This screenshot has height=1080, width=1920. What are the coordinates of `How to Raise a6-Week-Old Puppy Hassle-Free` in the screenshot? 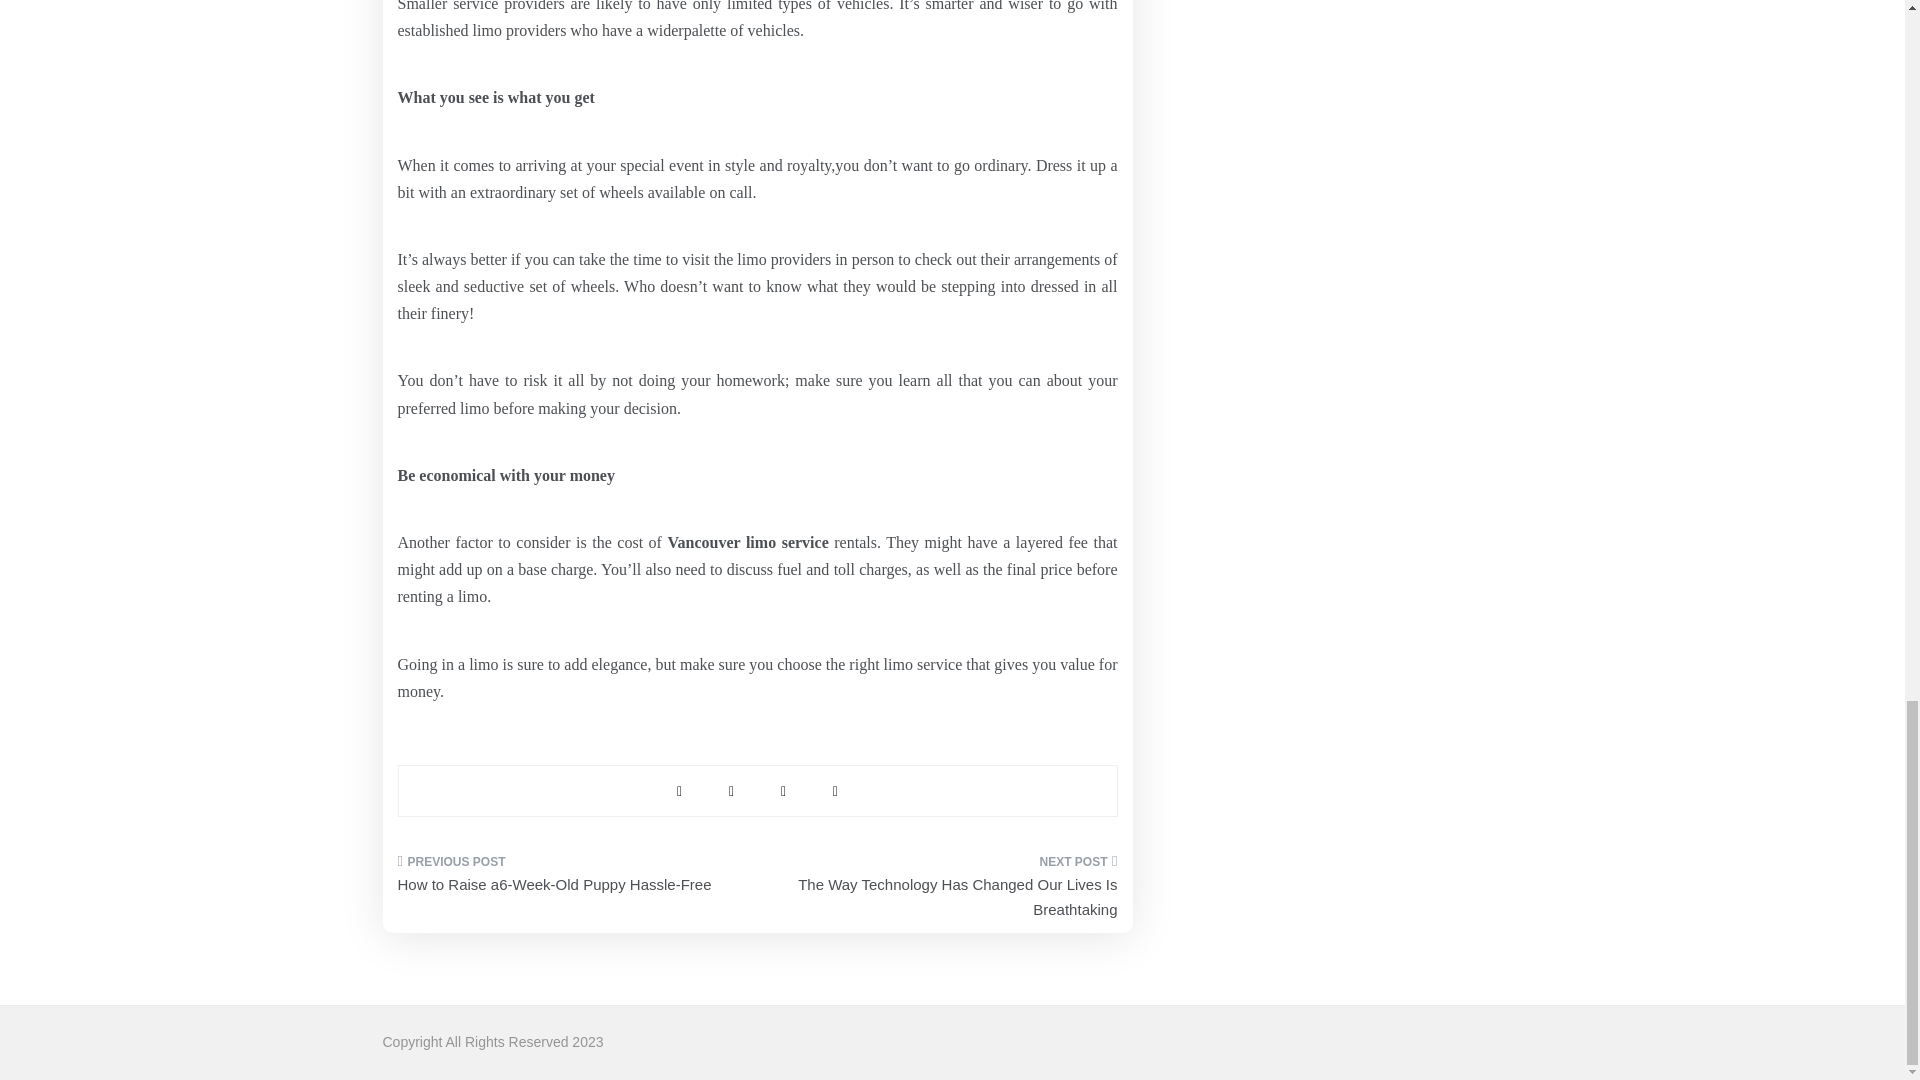 It's located at (570, 880).